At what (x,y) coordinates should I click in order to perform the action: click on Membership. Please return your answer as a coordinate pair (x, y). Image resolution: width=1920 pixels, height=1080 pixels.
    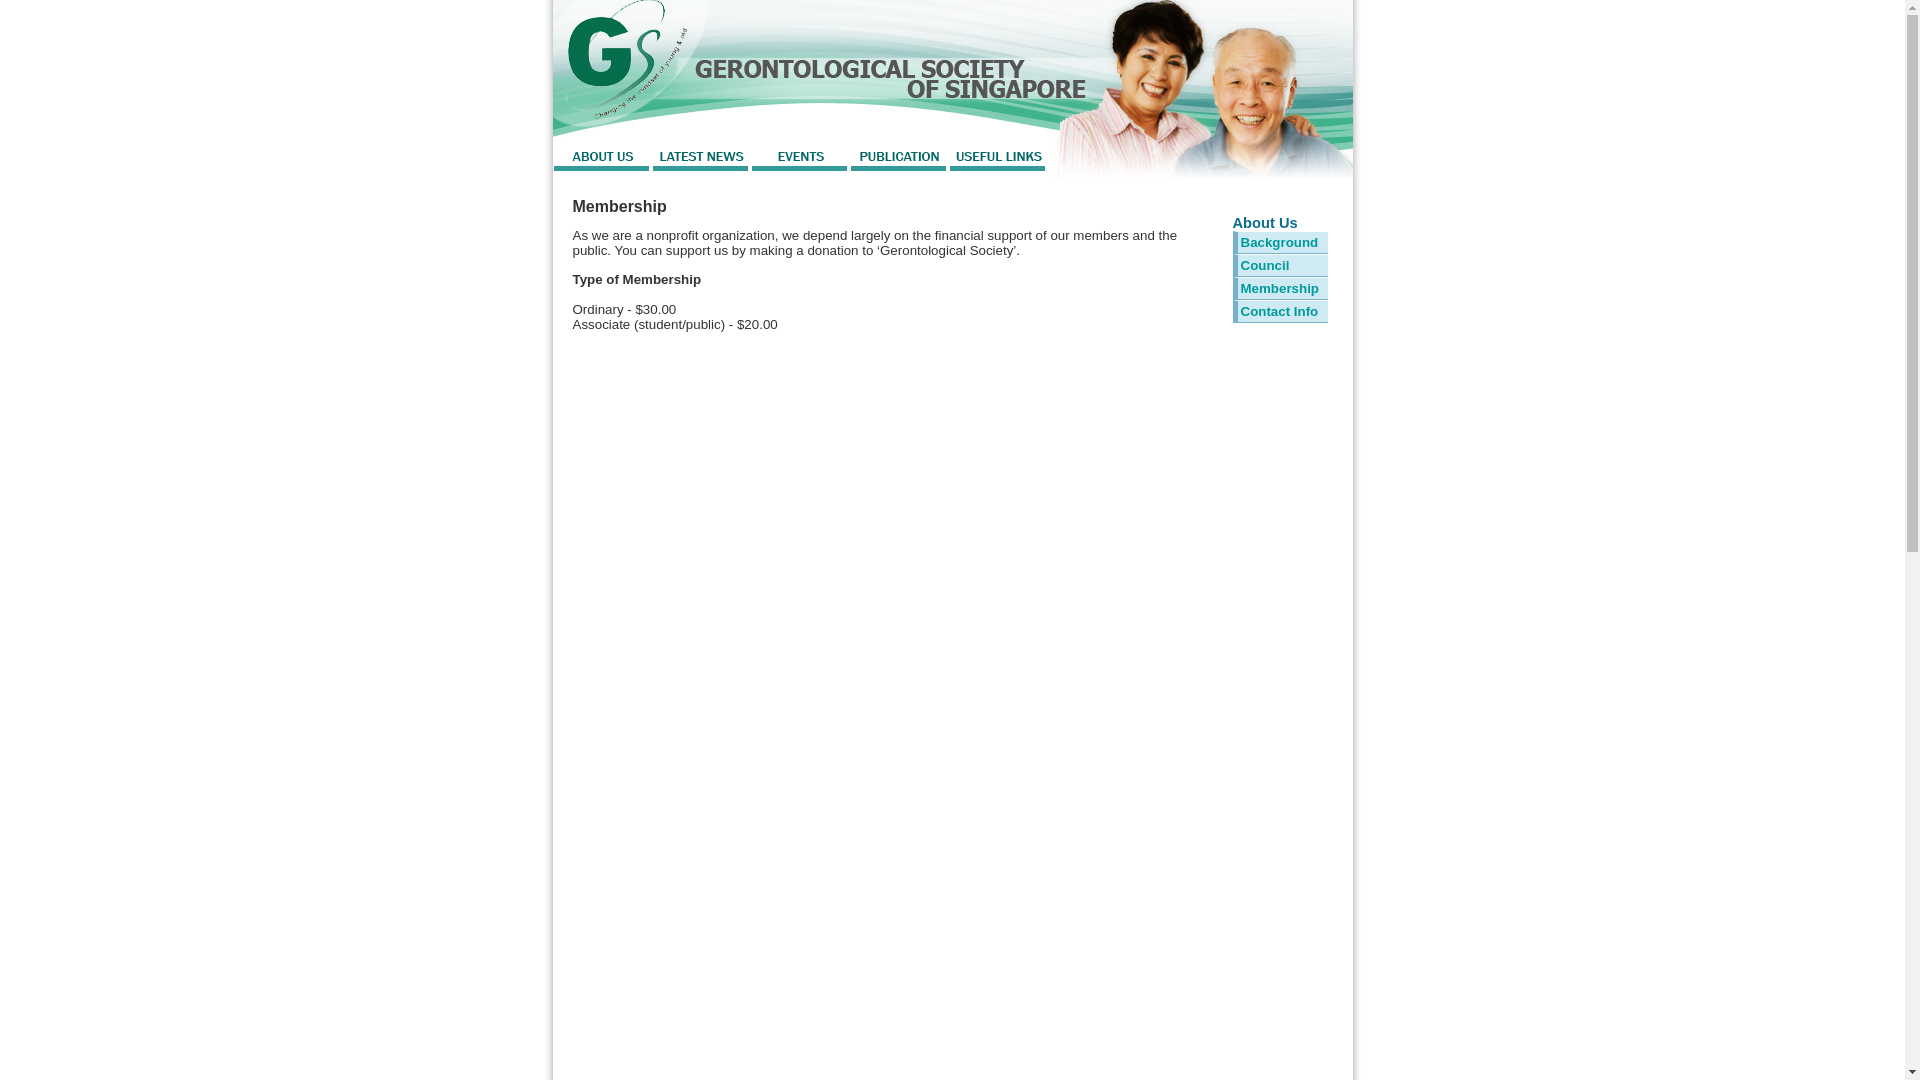
    Looking at the image, I should click on (1280, 288).